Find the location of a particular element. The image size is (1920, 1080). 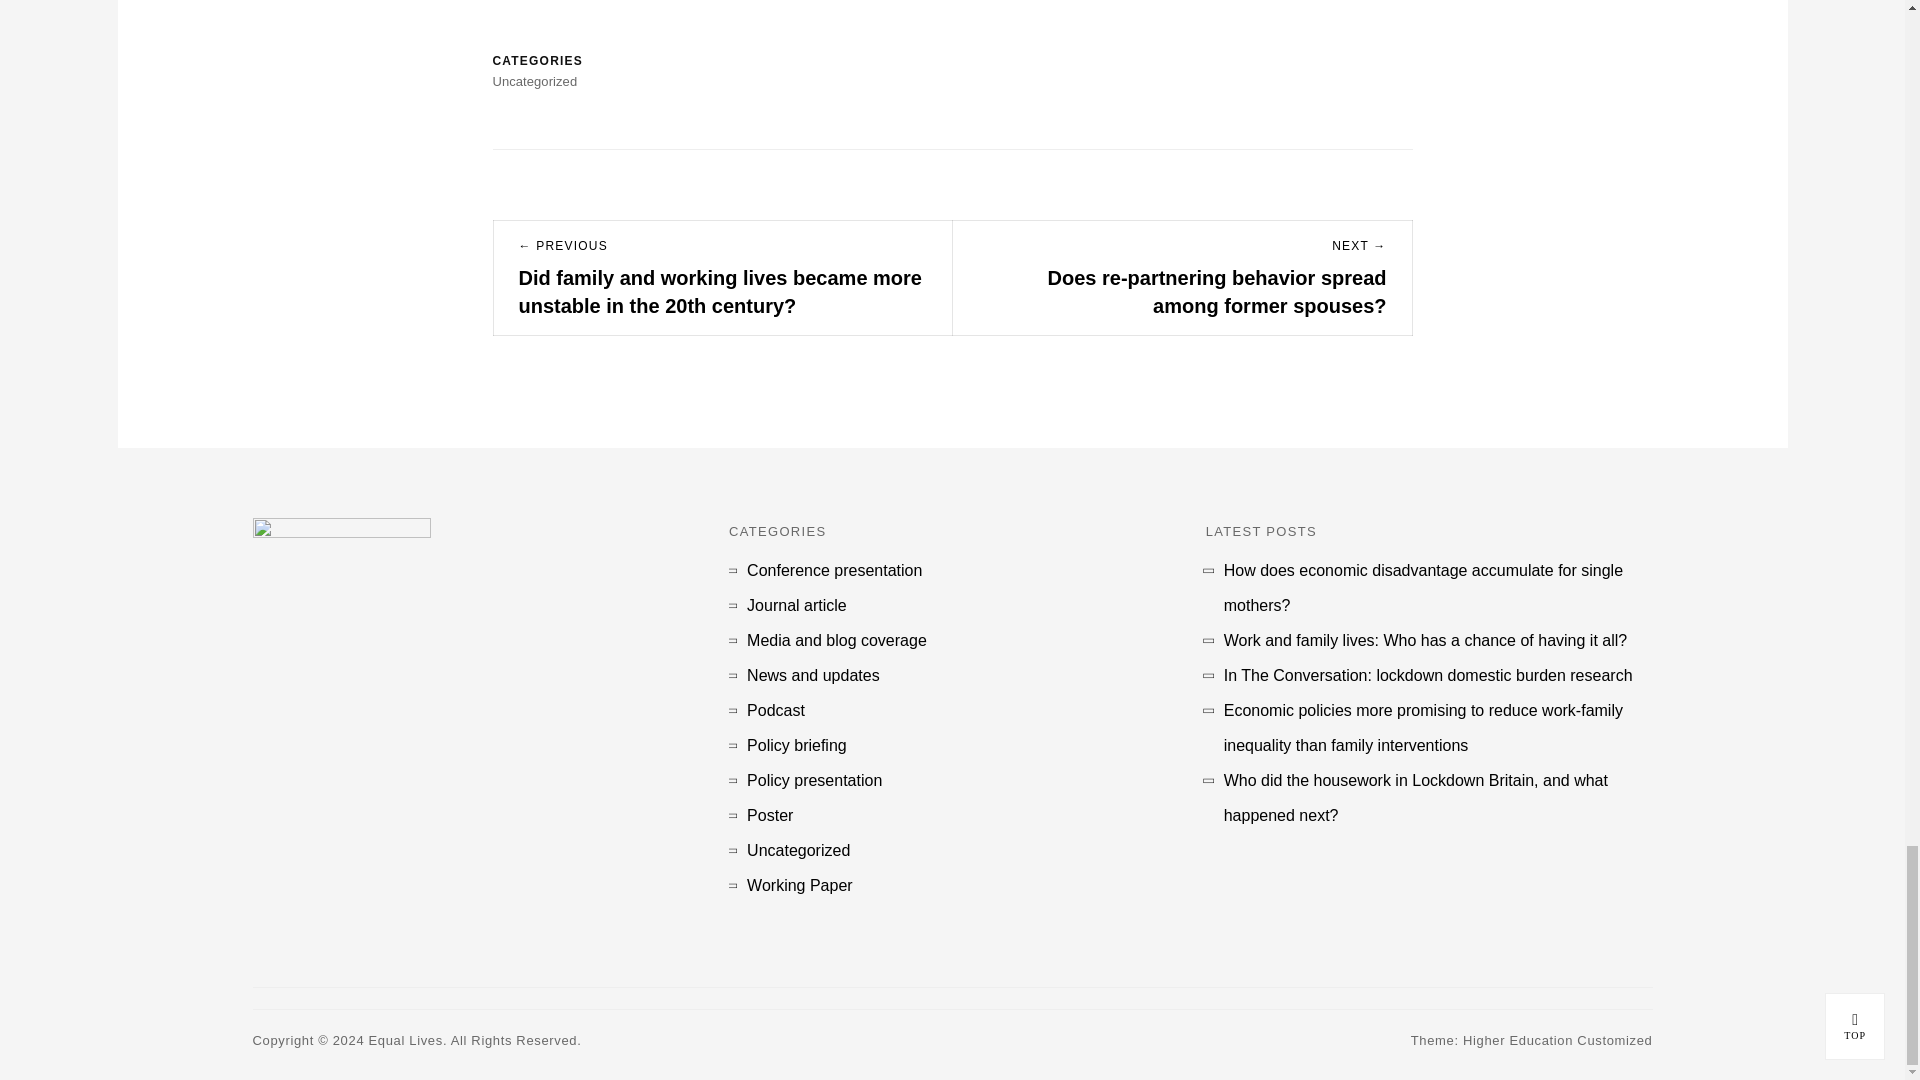

Policy briefing is located at coordinates (796, 744).